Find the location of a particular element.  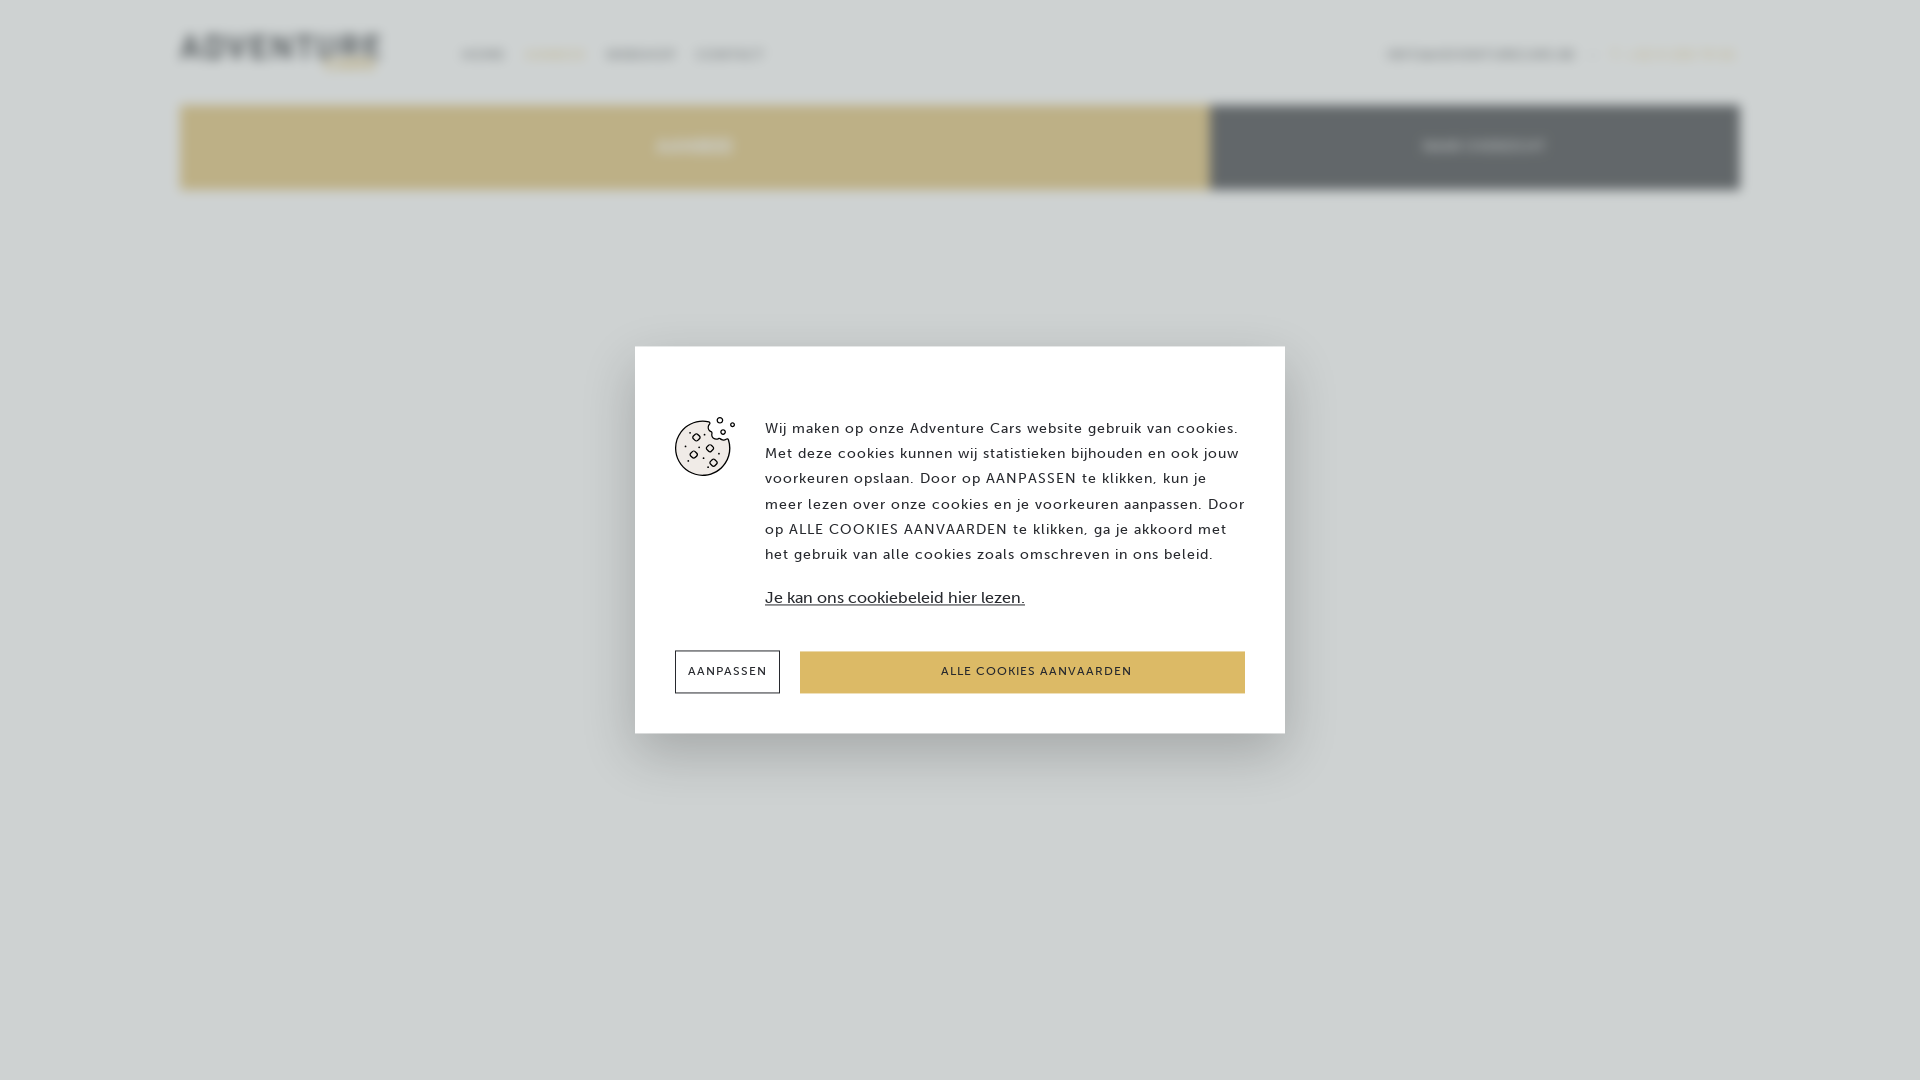

AANPASSEN is located at coordinates (728, 672).